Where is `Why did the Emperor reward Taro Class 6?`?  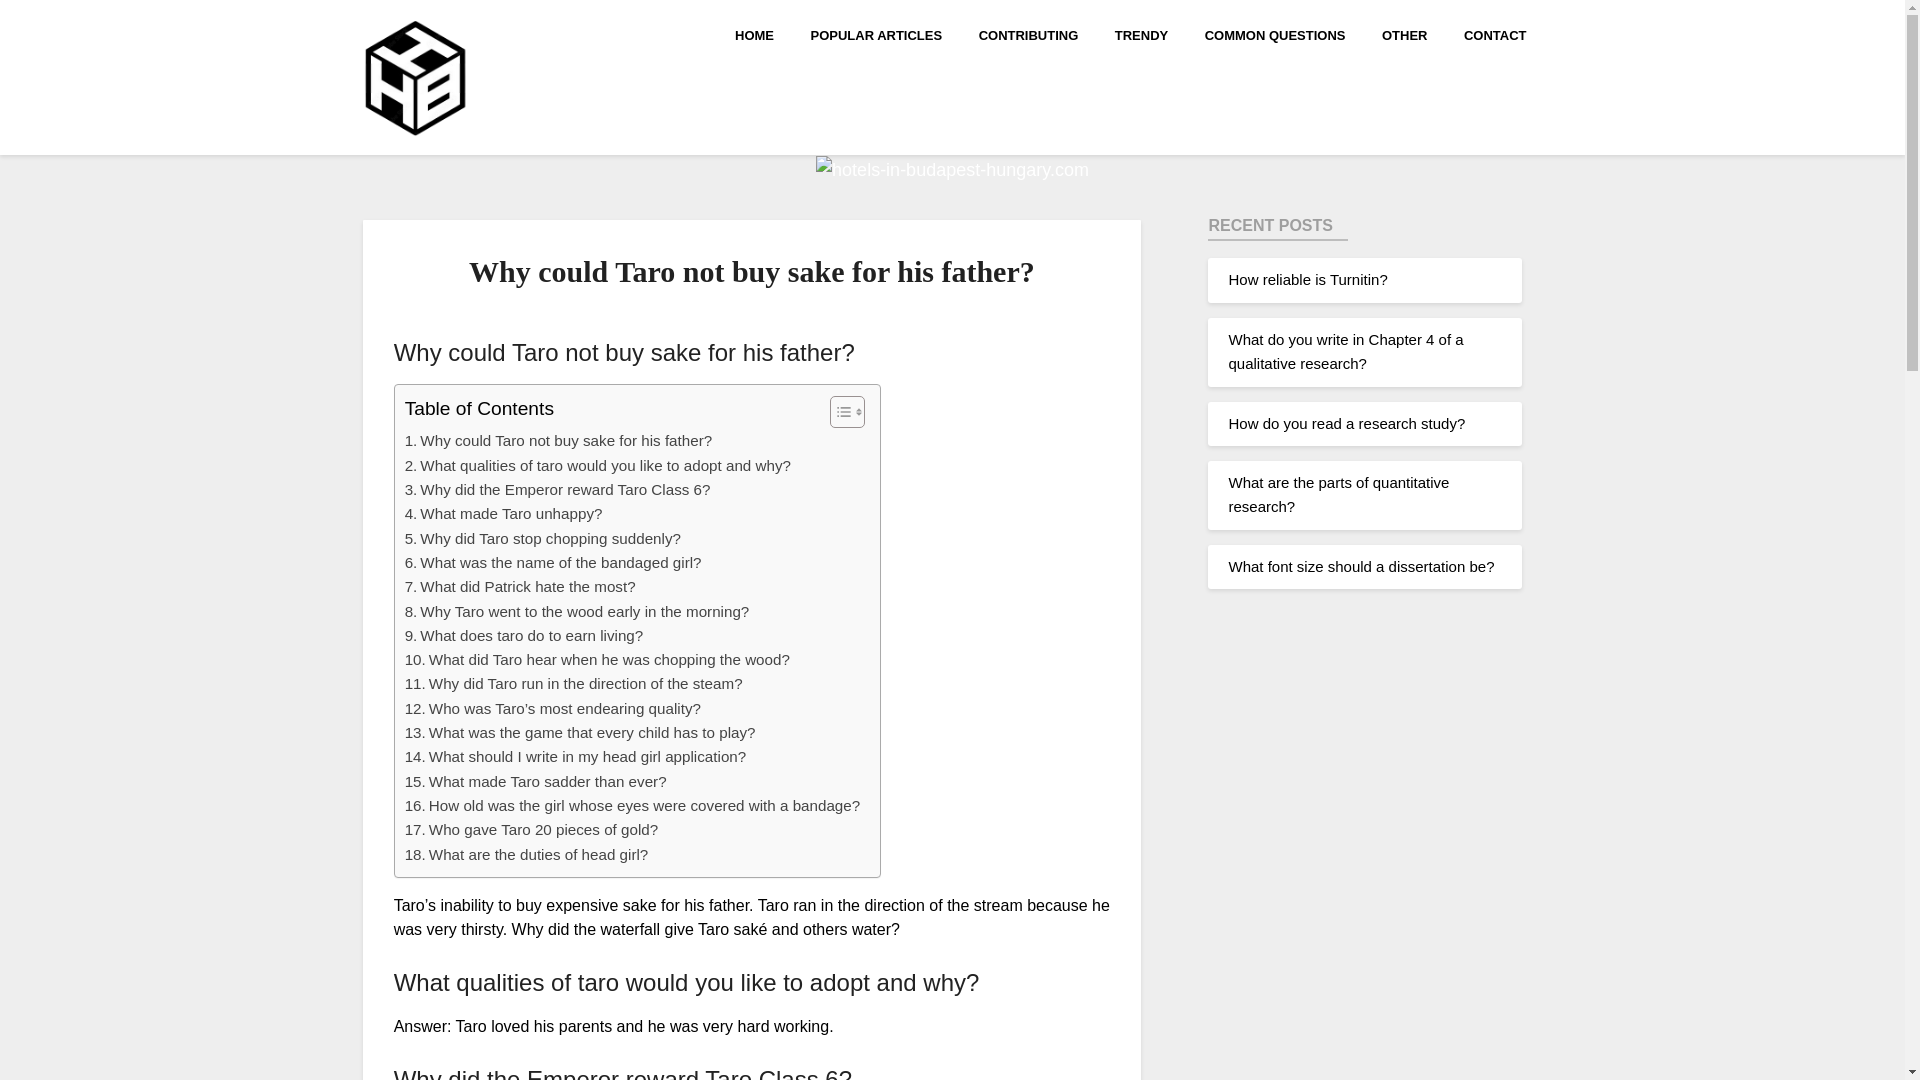
Why did the Emperor reward Taro Class 6? is located at coordinates (558, 490).